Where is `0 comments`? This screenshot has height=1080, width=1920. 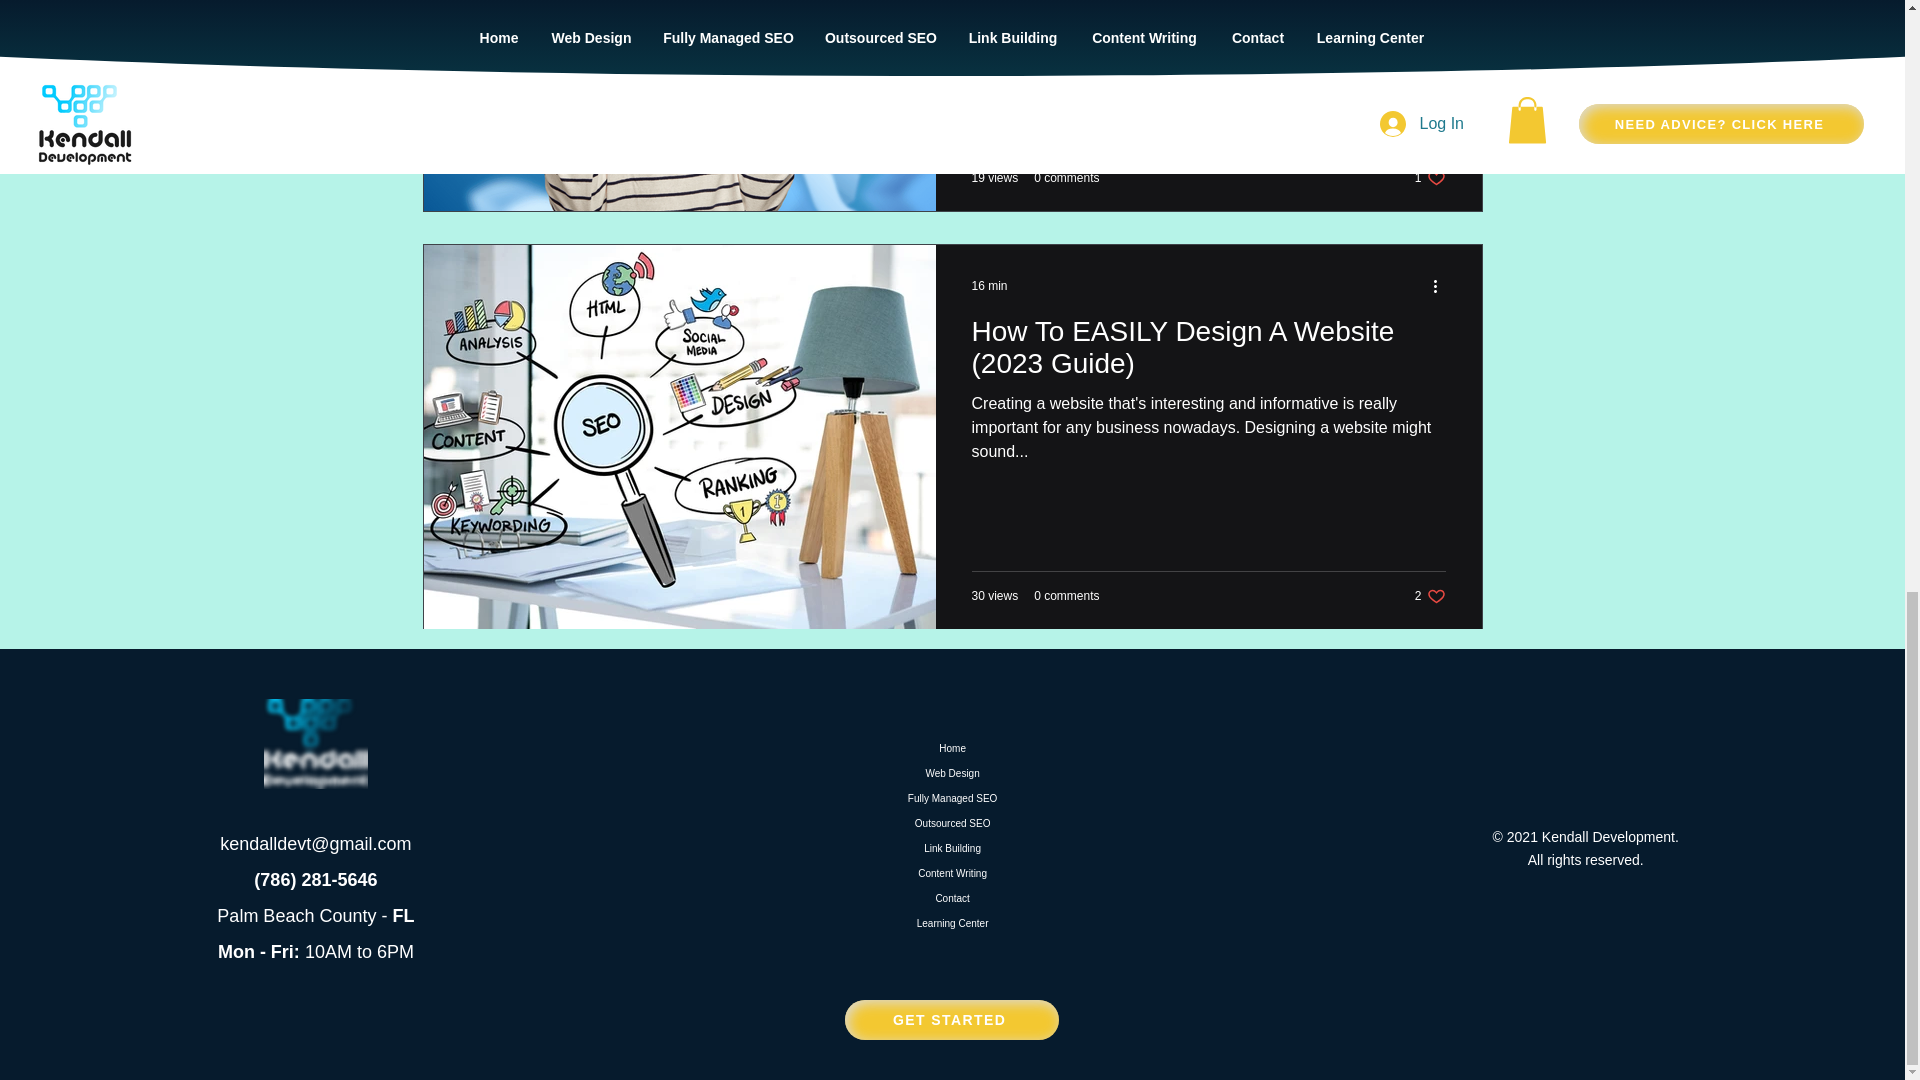 0 comments is located at coordinates (953, 774).